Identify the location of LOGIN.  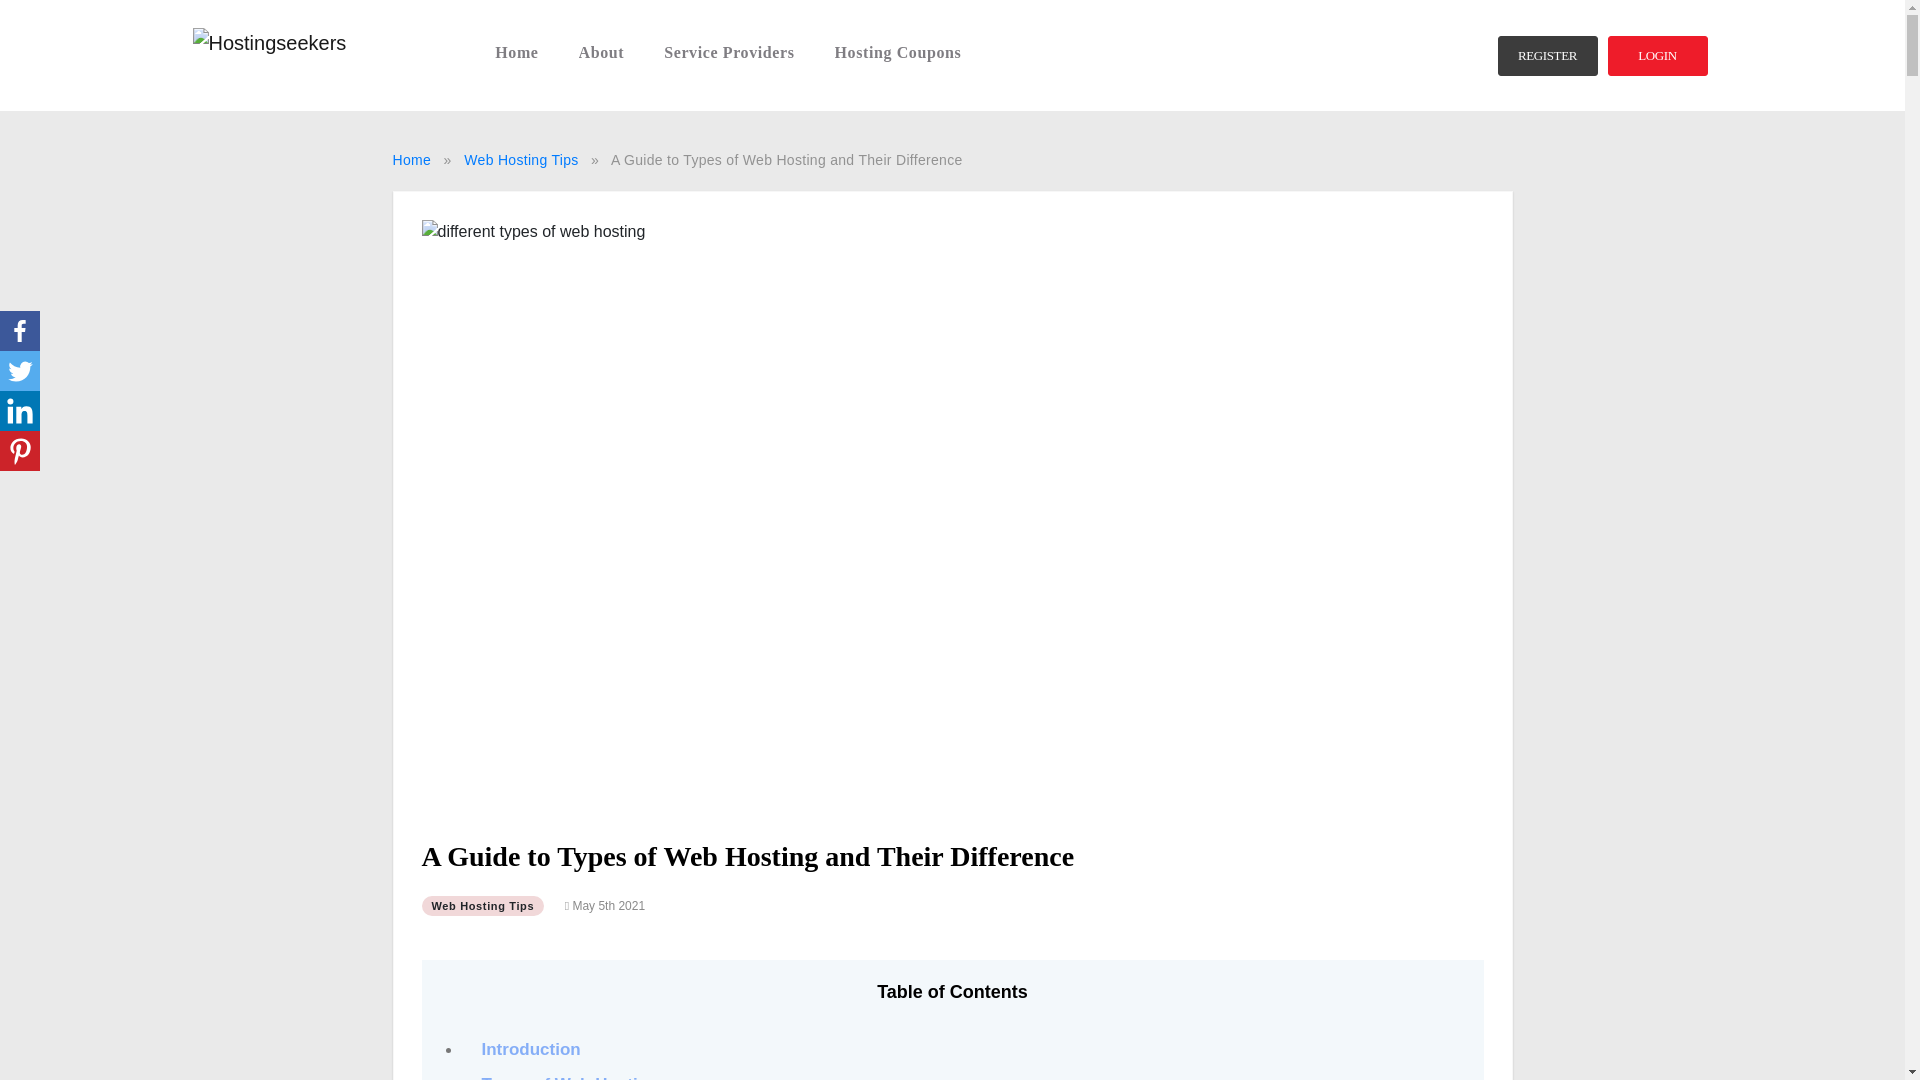
(1658, 55).